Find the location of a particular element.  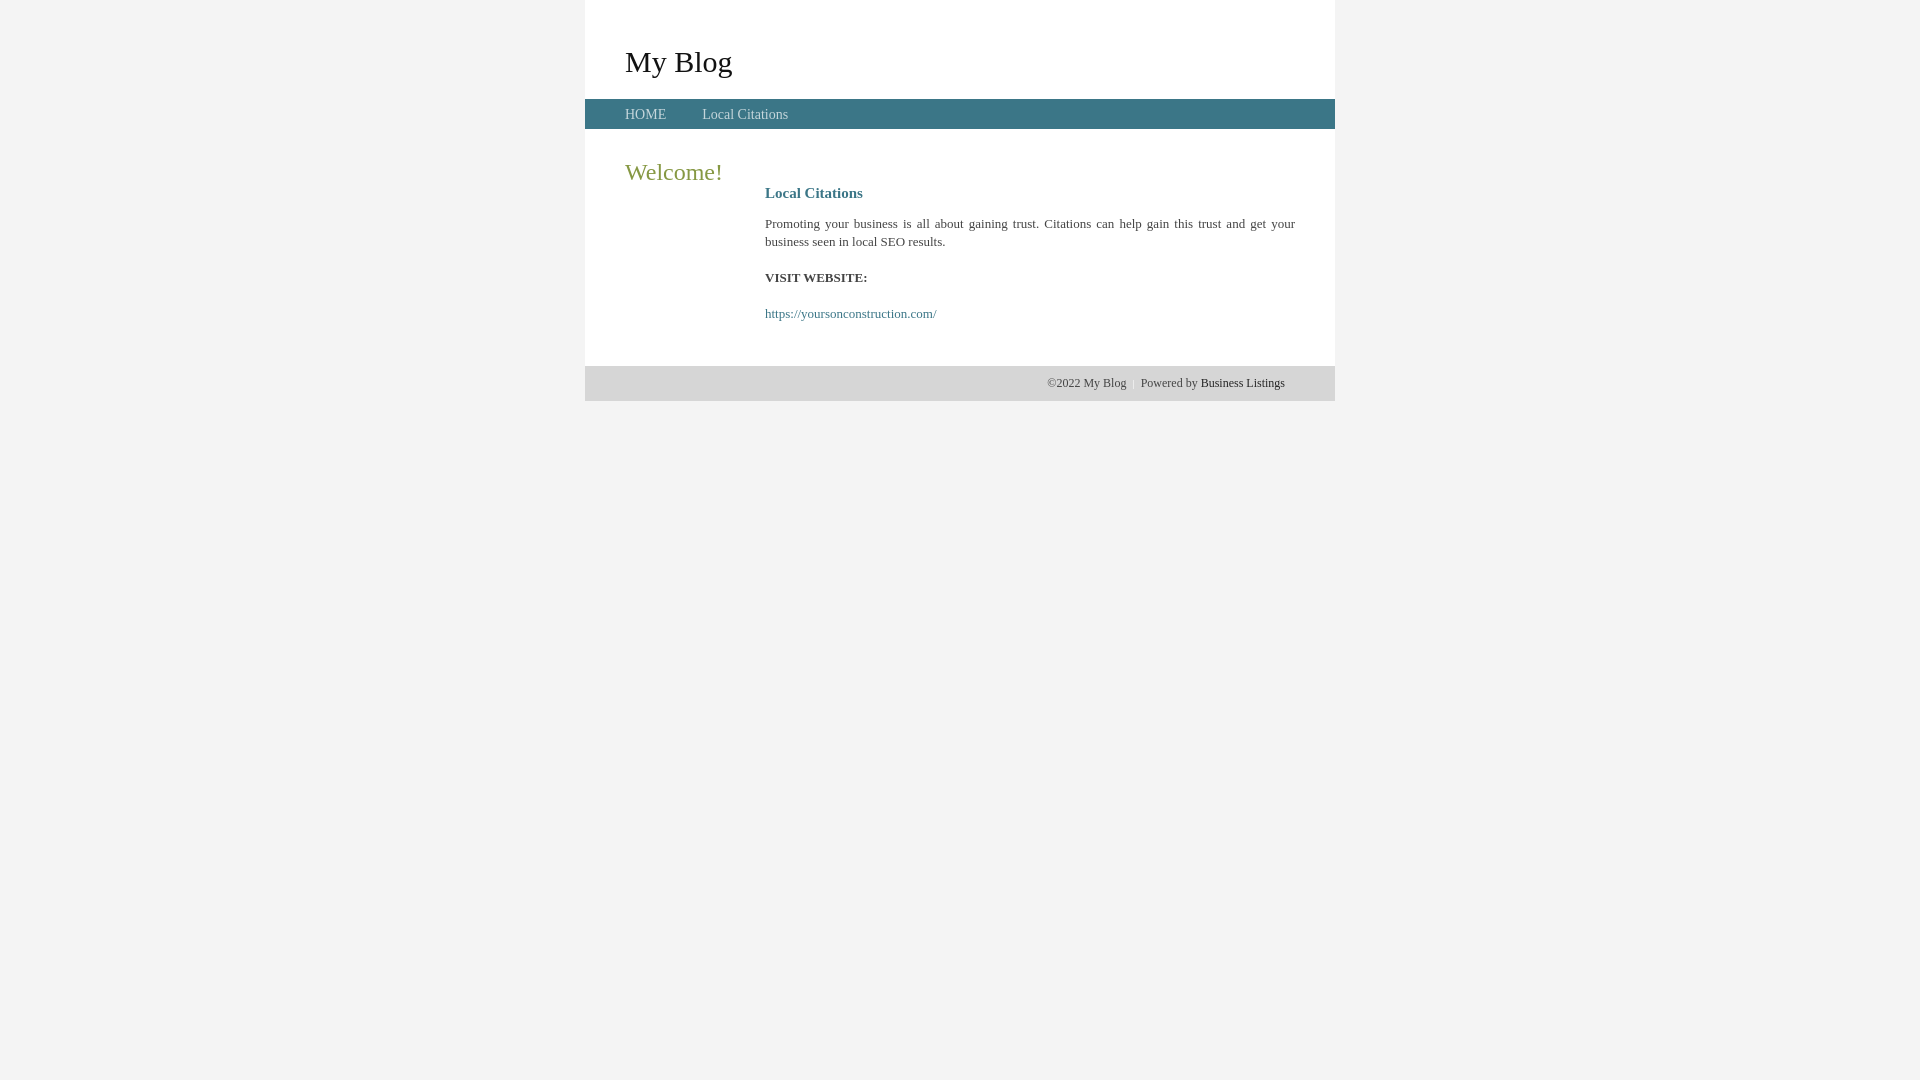

https://yoursonconstruction.com/ is located at coordinates (851, 314).